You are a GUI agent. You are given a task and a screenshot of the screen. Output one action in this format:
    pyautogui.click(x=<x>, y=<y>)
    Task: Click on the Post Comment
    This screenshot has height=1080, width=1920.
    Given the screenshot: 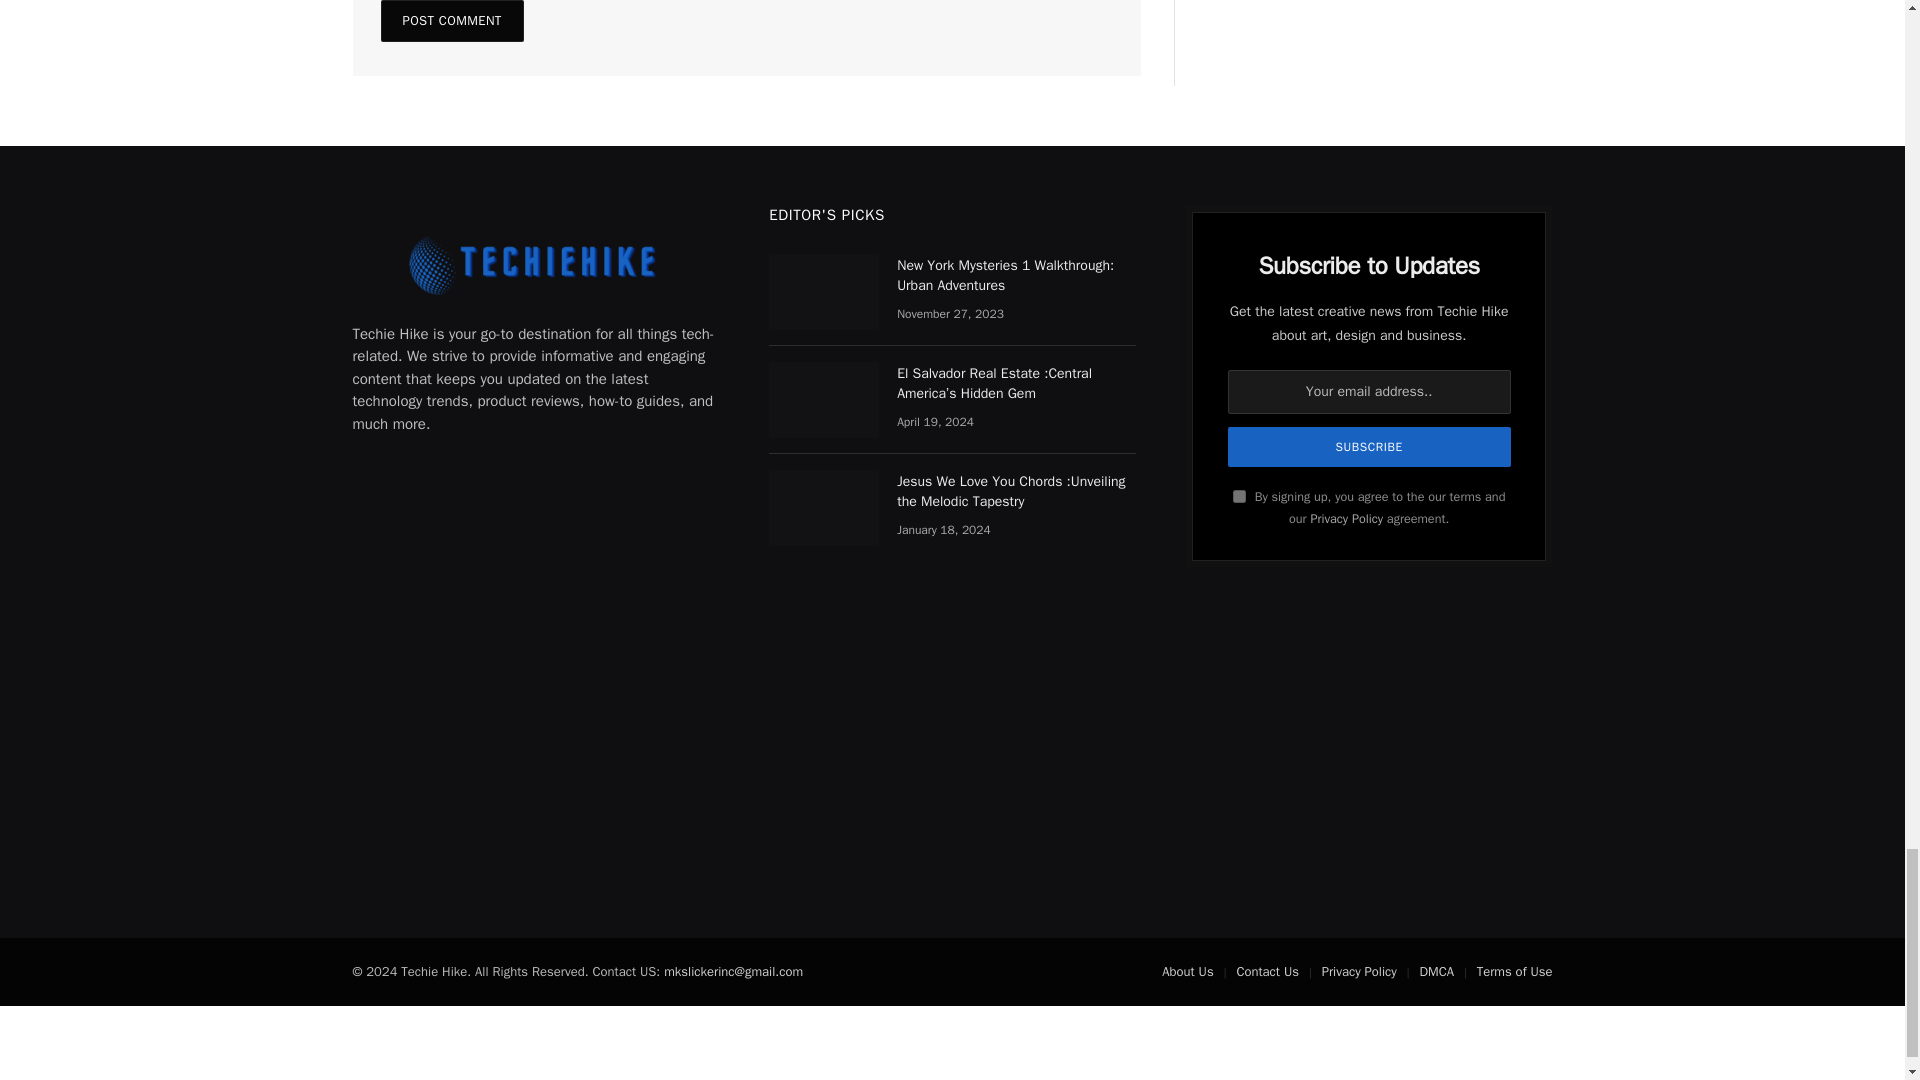 What is the action you would take?
    pyautogui.click(x=451, y=21)
    